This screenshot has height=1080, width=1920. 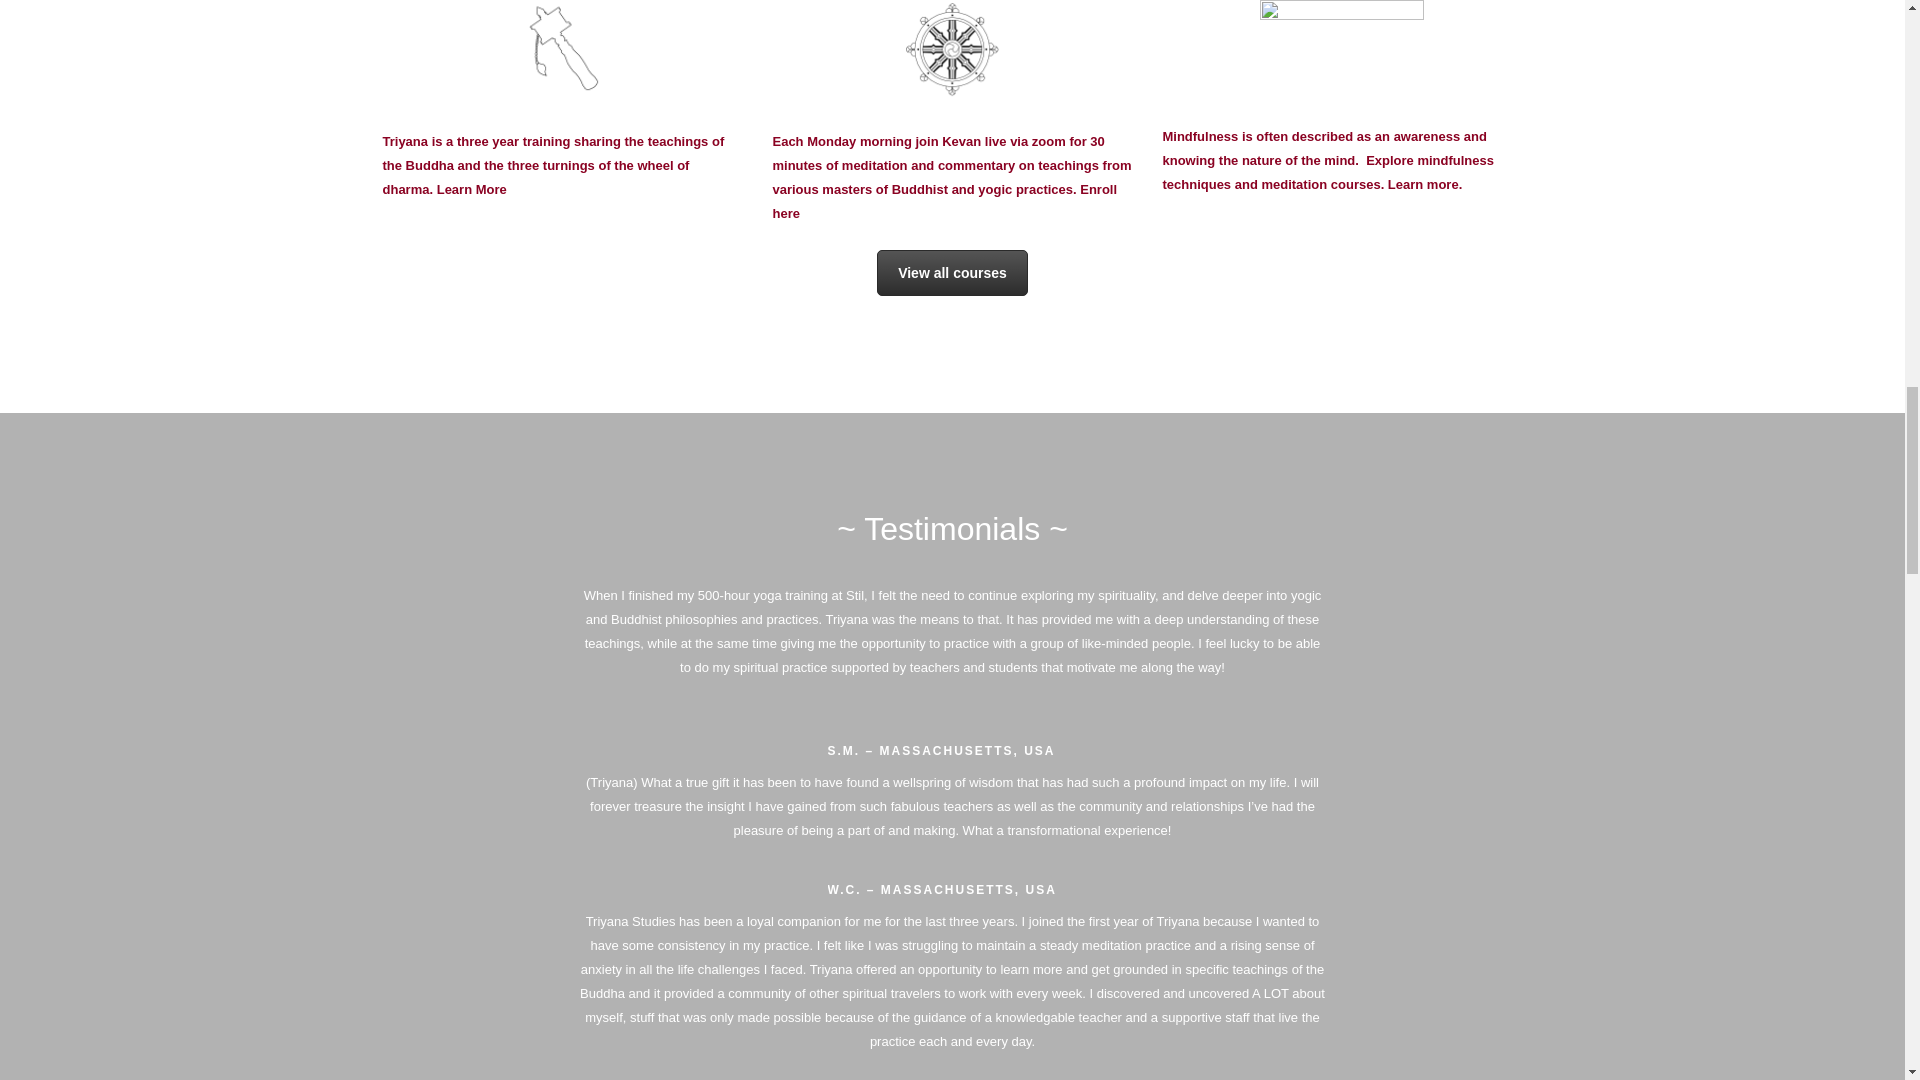 What do you see at coordinates (1342, 50) in the screenshot?
I see `MINDFULNESS` at bounding box center [1342, 50].